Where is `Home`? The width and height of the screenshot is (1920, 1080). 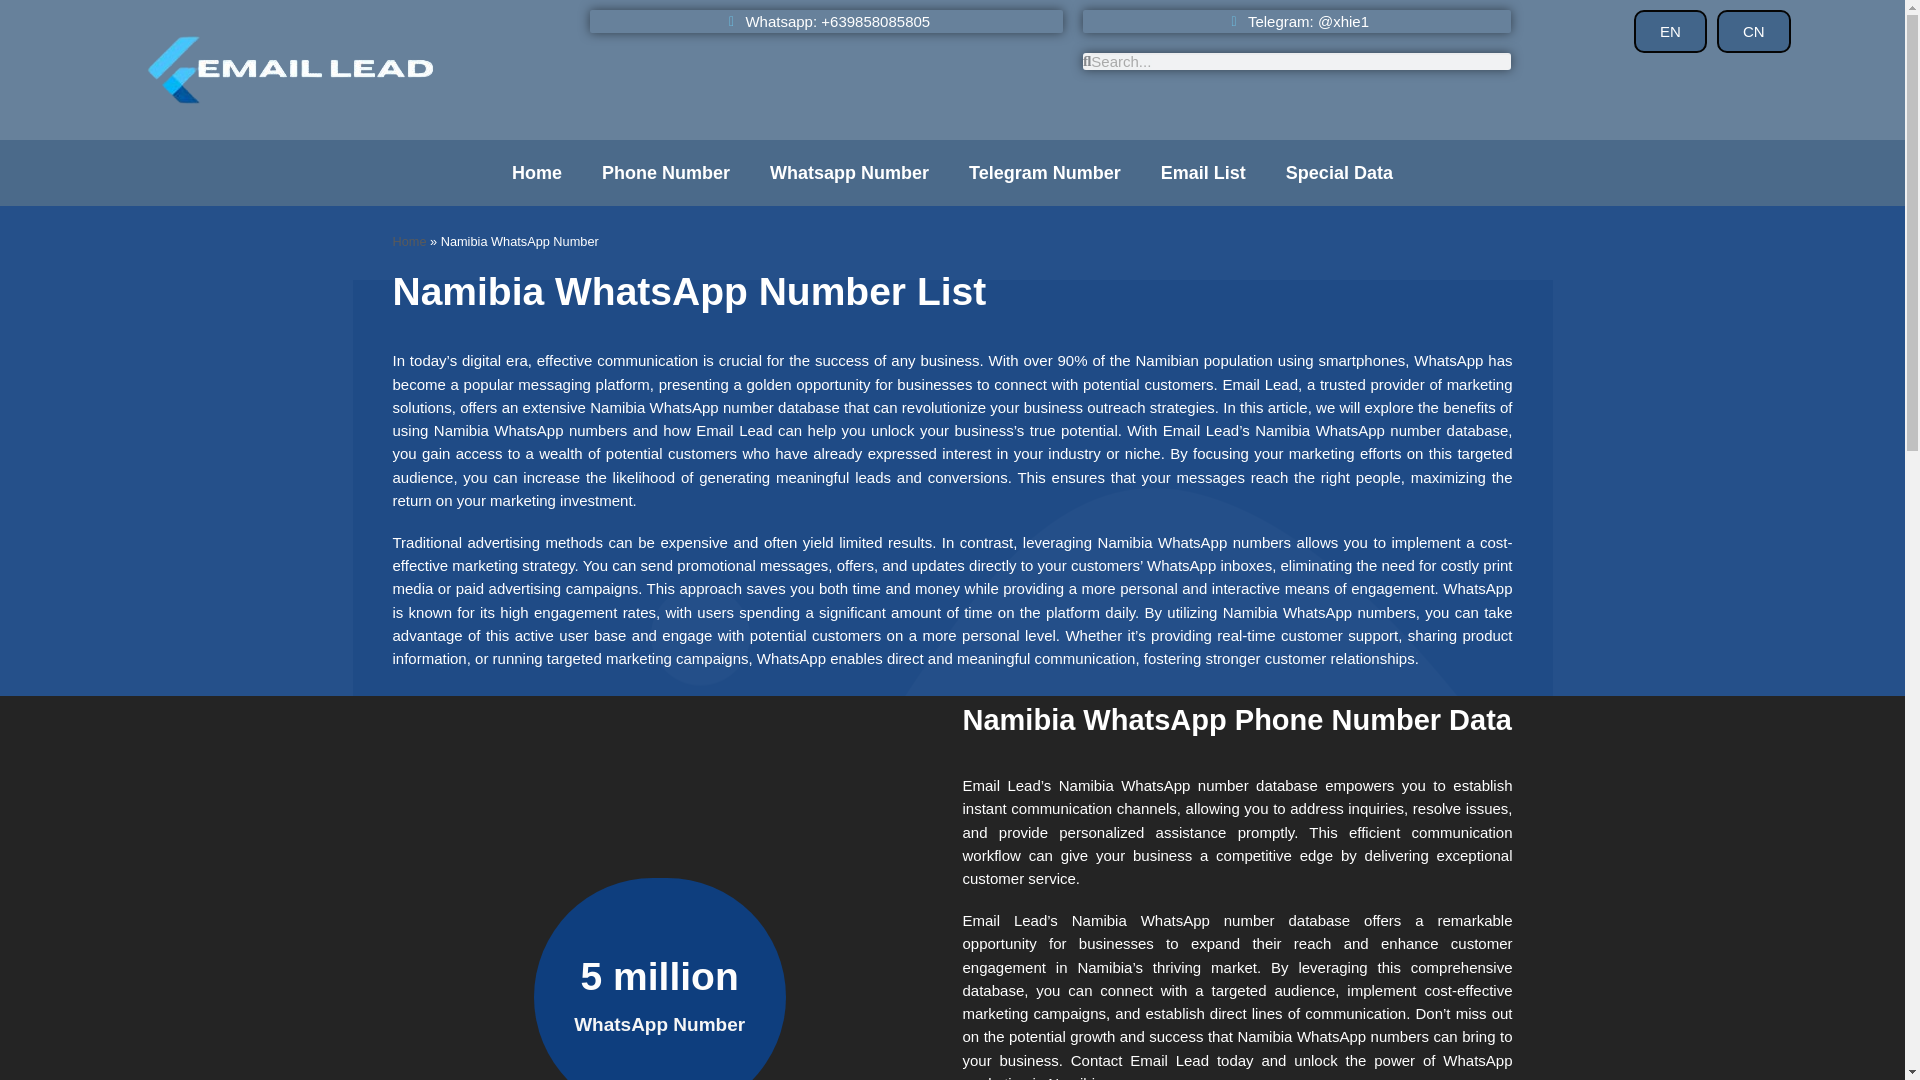 Home is located at coordinates (408, 242).